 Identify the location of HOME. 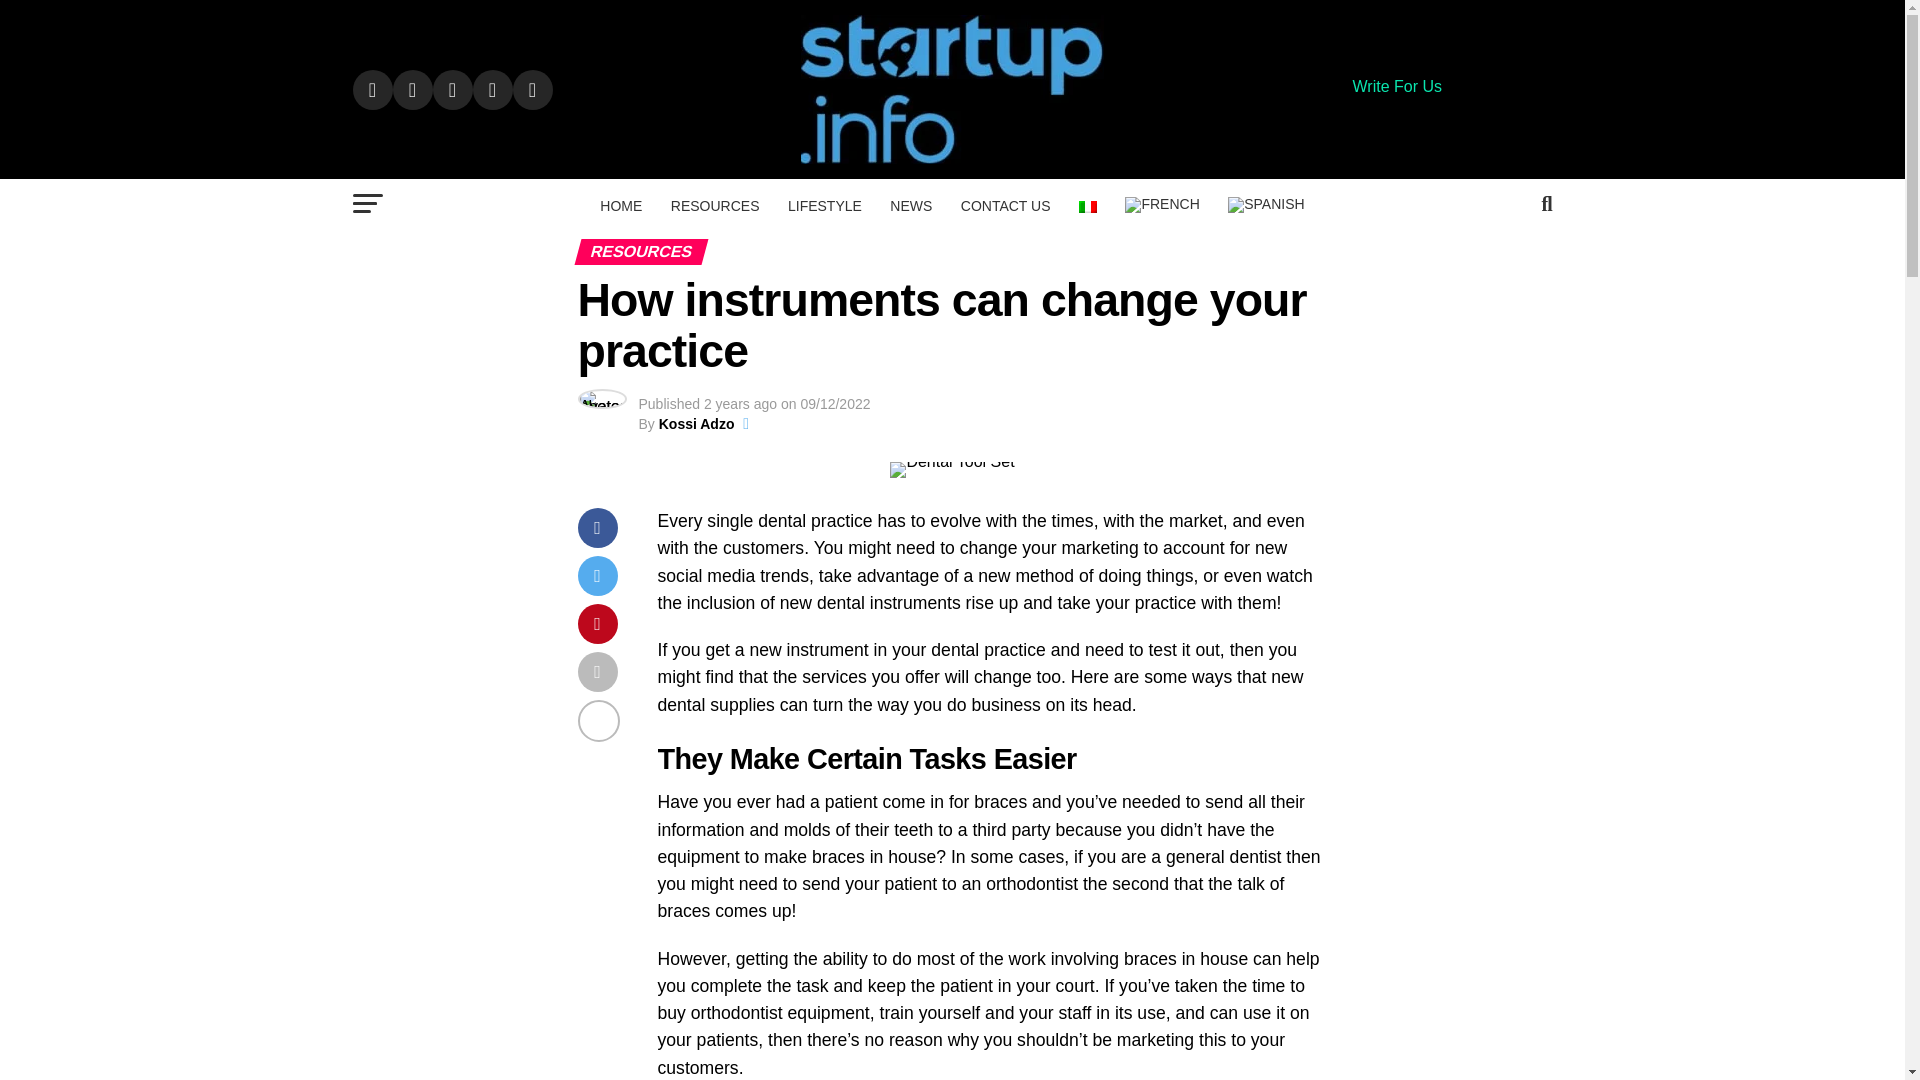
(620, 206).